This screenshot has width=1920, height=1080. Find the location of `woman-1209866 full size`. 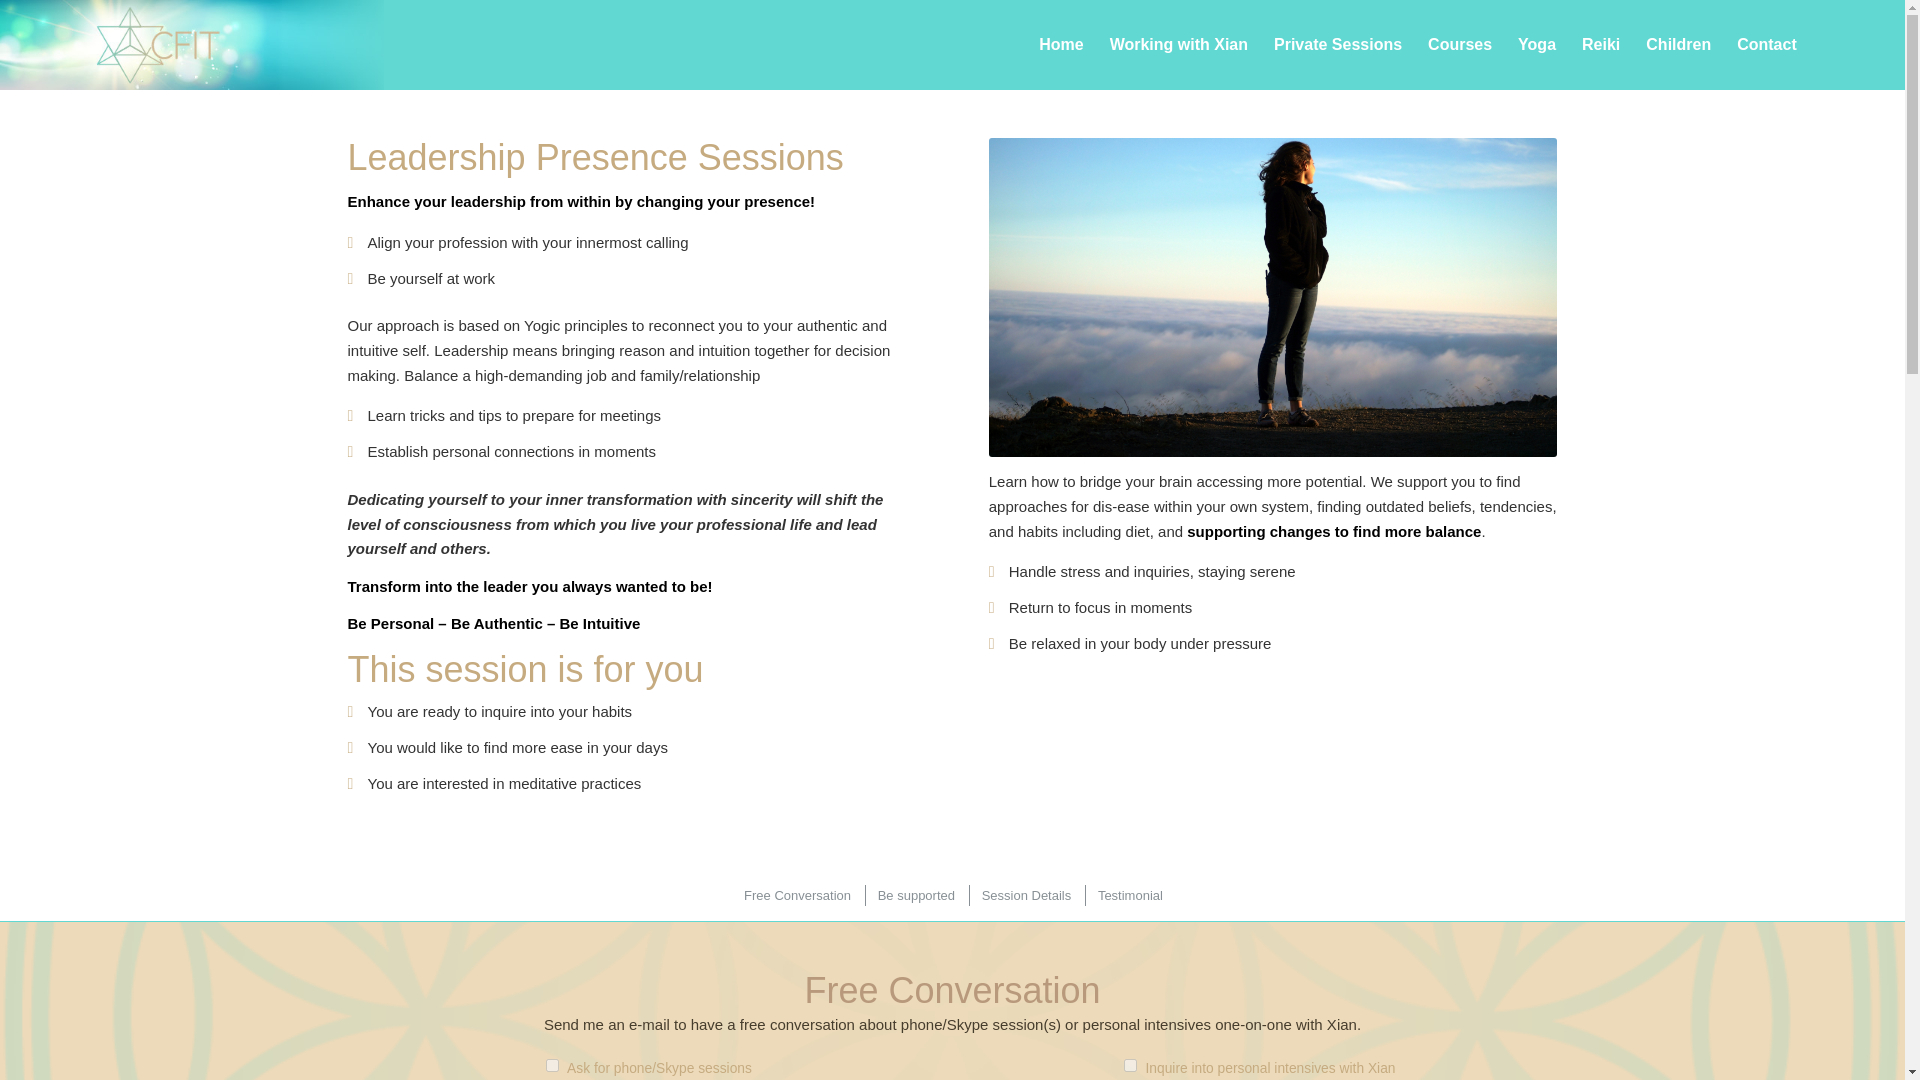

woman-1209866 full size is located at coordinates (1272, 297).